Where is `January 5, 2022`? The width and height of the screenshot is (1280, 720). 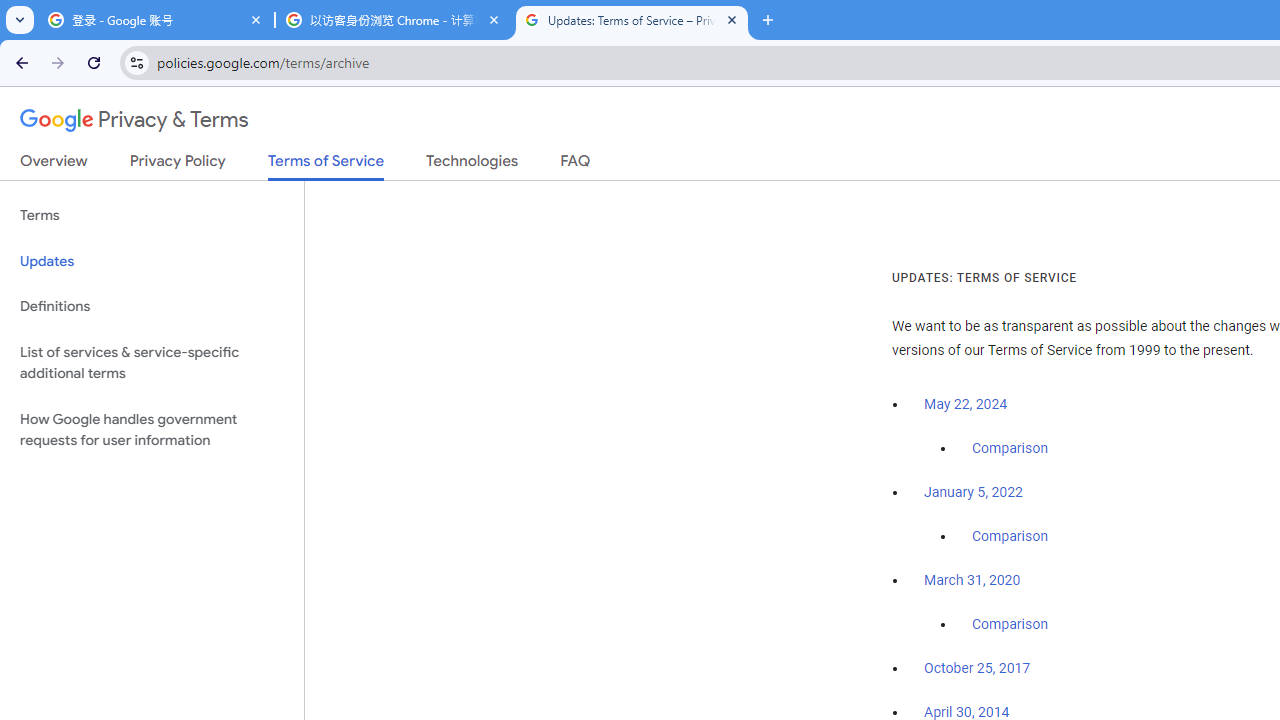 January 5, 2022 is located at coordinates (973, 492).